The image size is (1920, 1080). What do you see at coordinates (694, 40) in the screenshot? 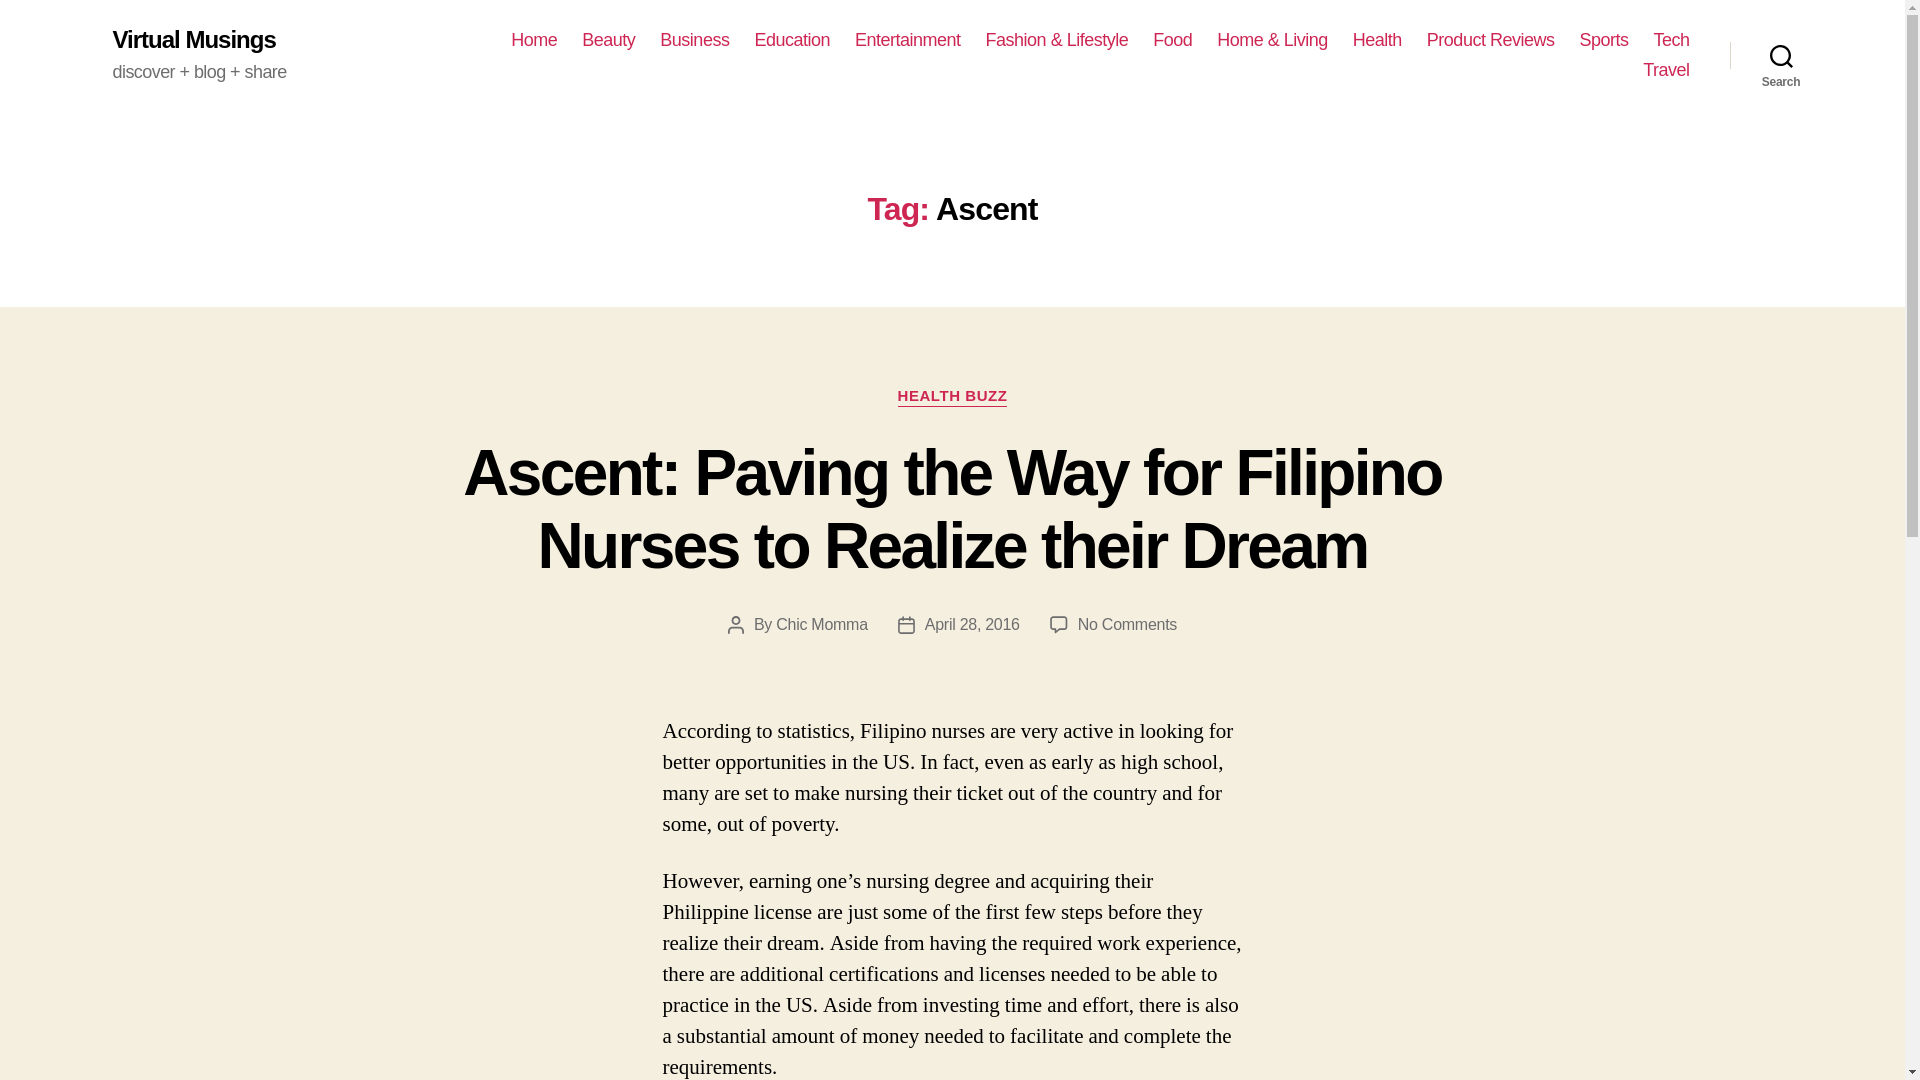
I see `Business` at bounding box center [694, 40].